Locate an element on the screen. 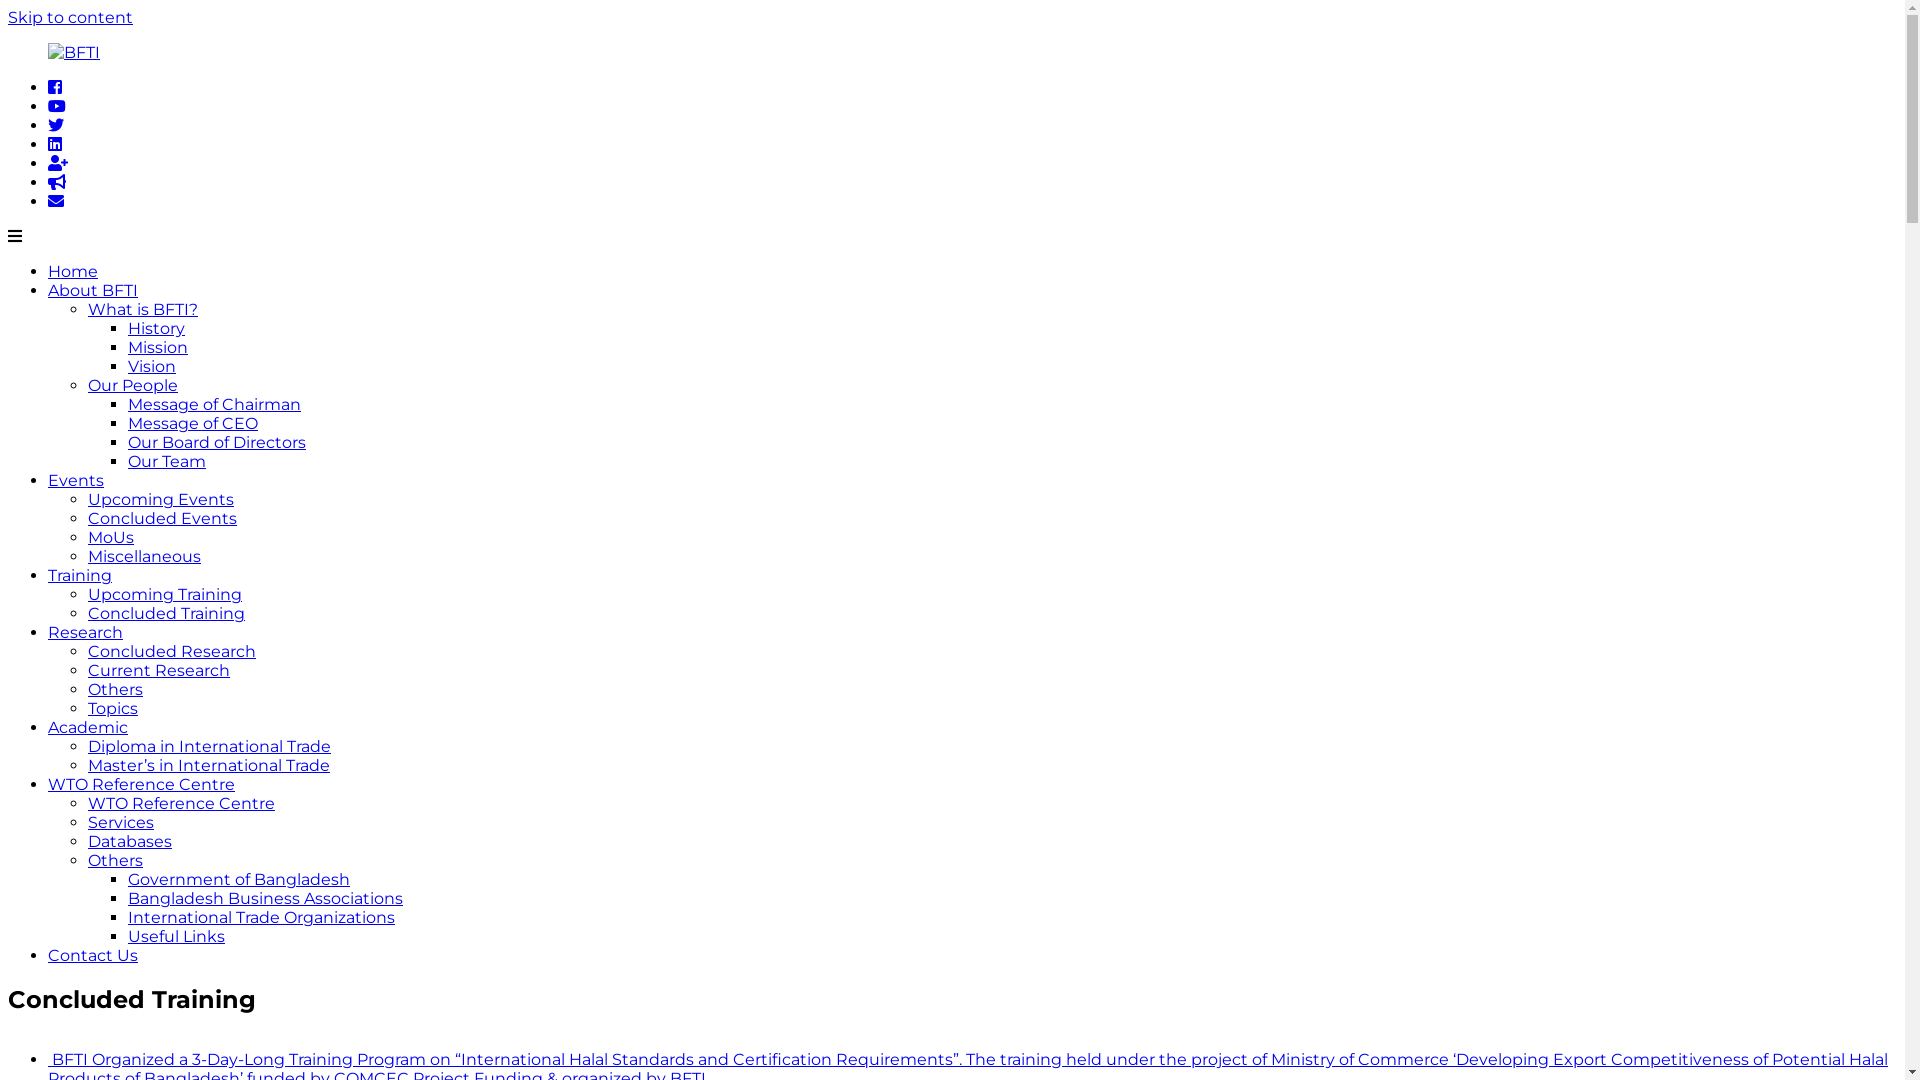  BFTI is located at coordinates (26, 104).